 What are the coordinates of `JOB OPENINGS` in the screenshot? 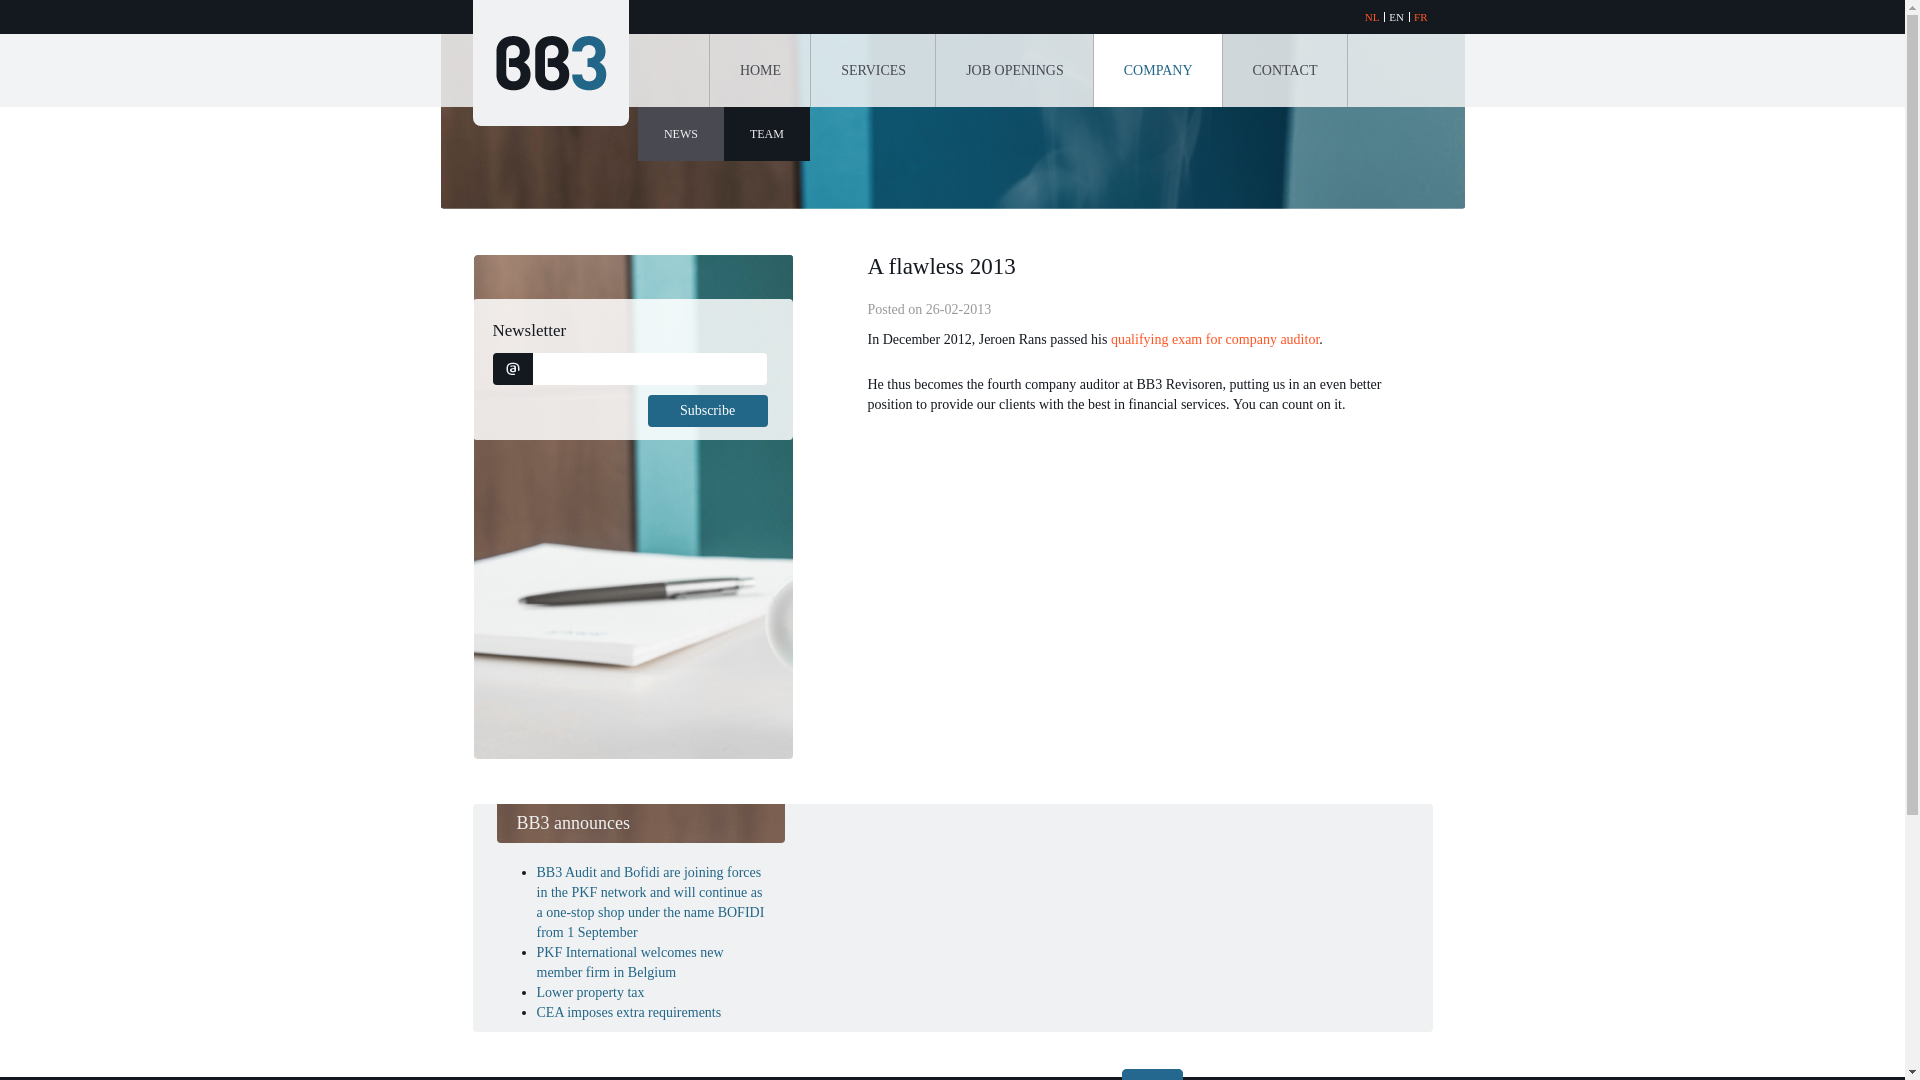 It's located at (1015, 70).